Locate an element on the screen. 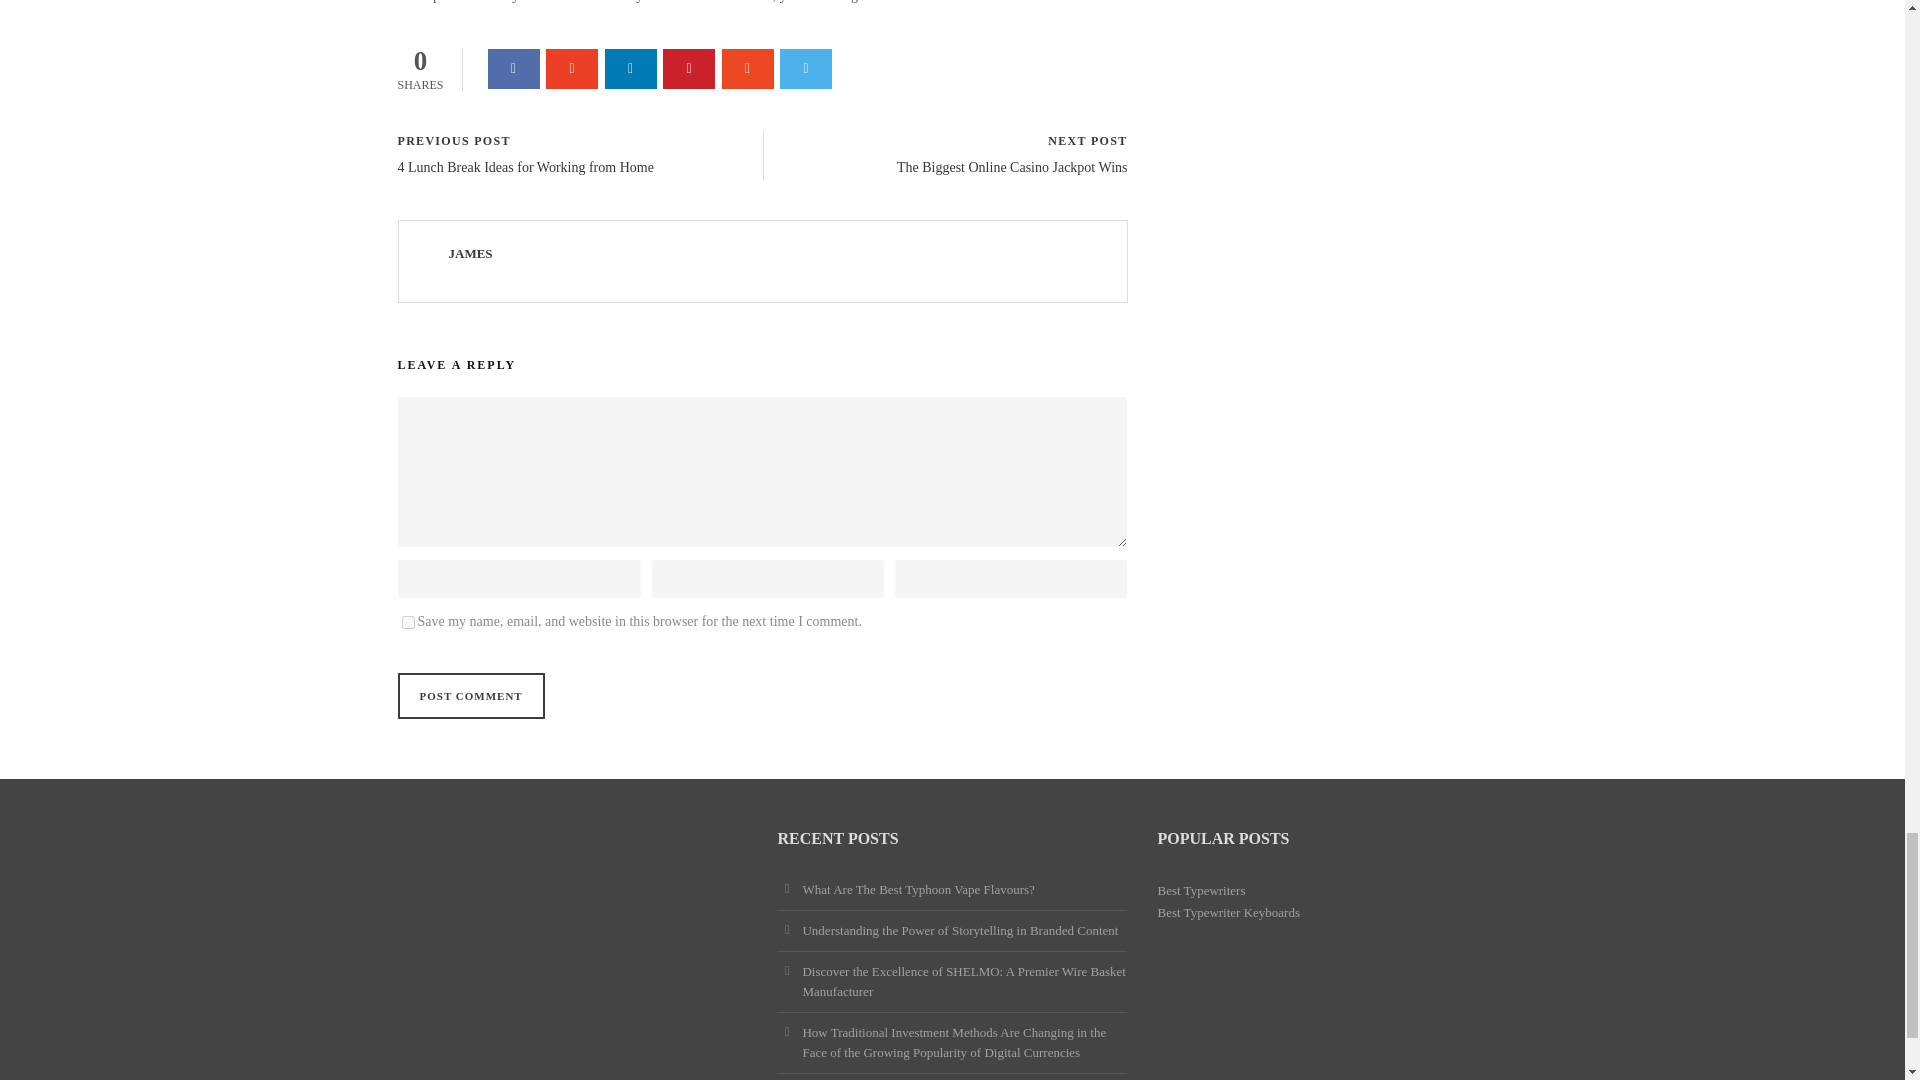 The image size is (1920, 1080). Post Comment is located at coordinates (471, 696).